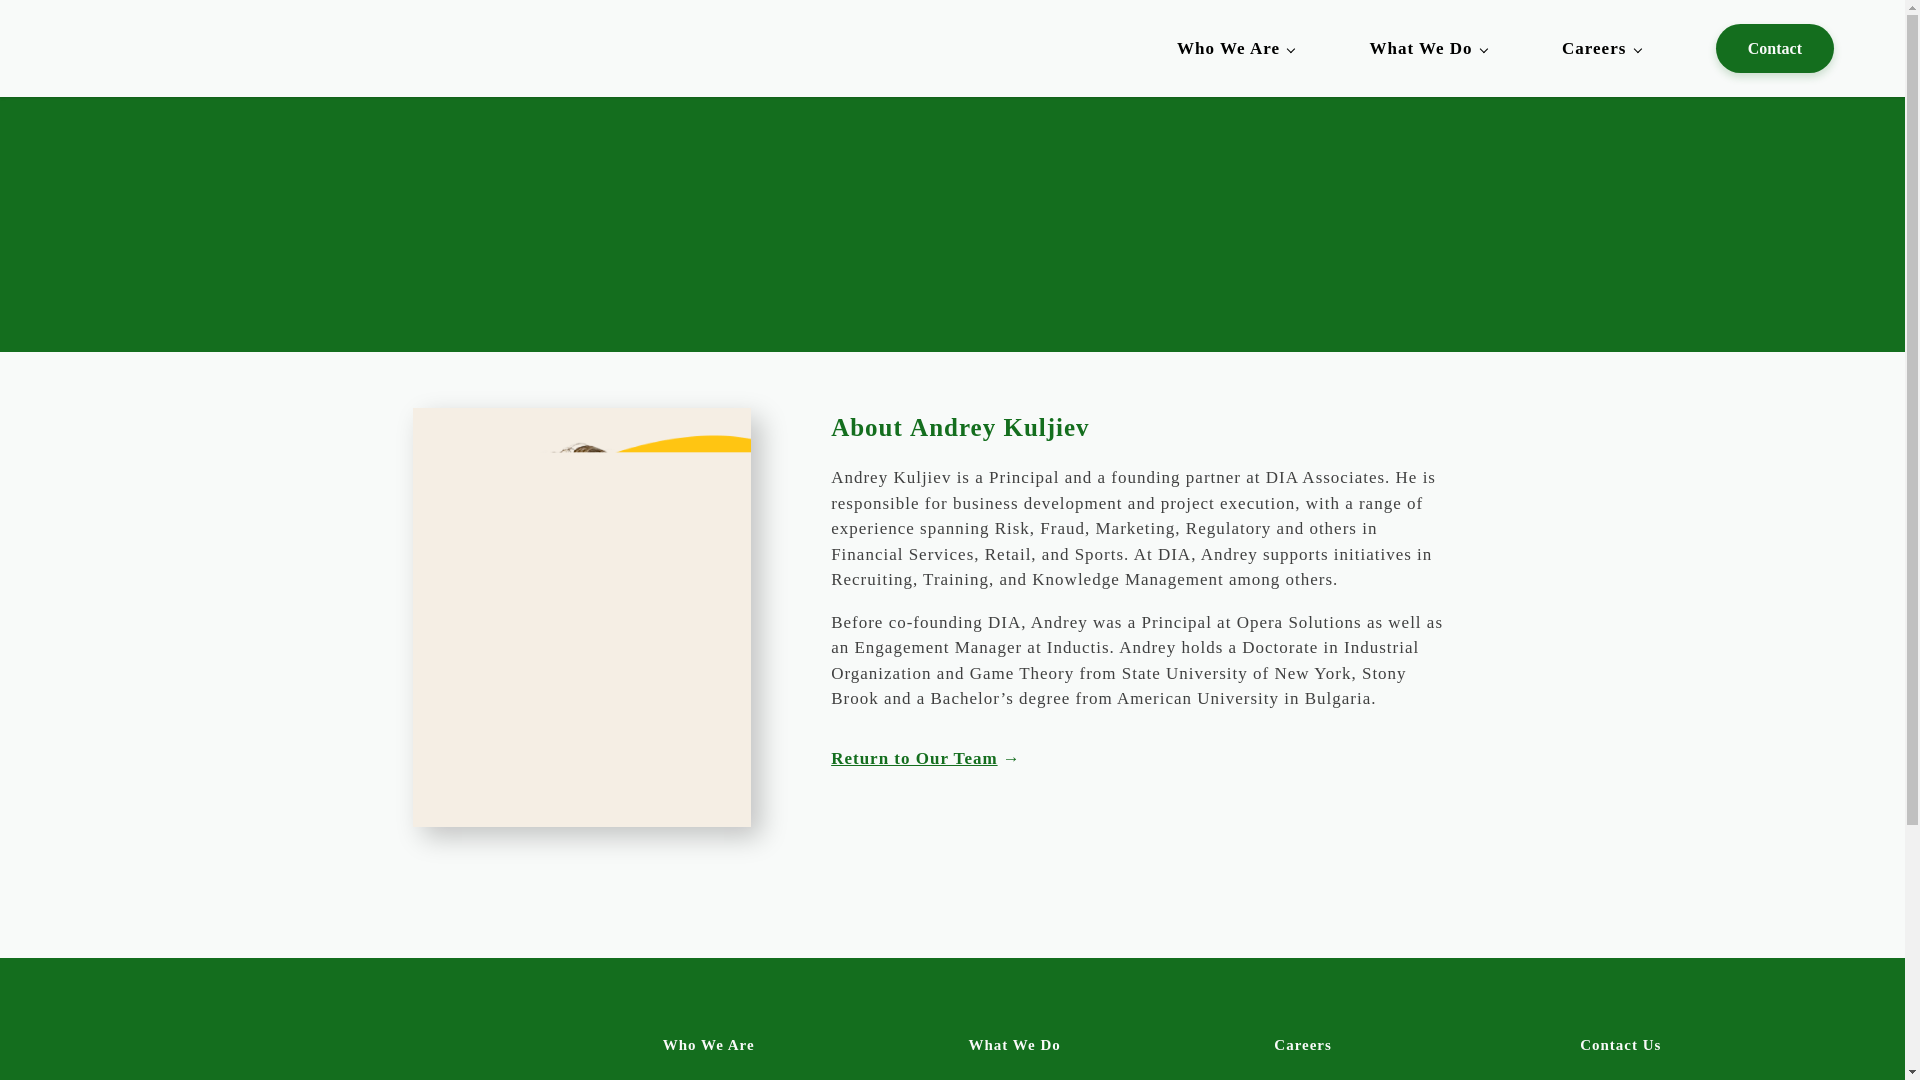 Image resolution: width=1920 pixels, height=1080 pixels. What do you see at coordinates (1774, 48) in the screenshot?
I see `Contact` at bounding box center [1774, 48].